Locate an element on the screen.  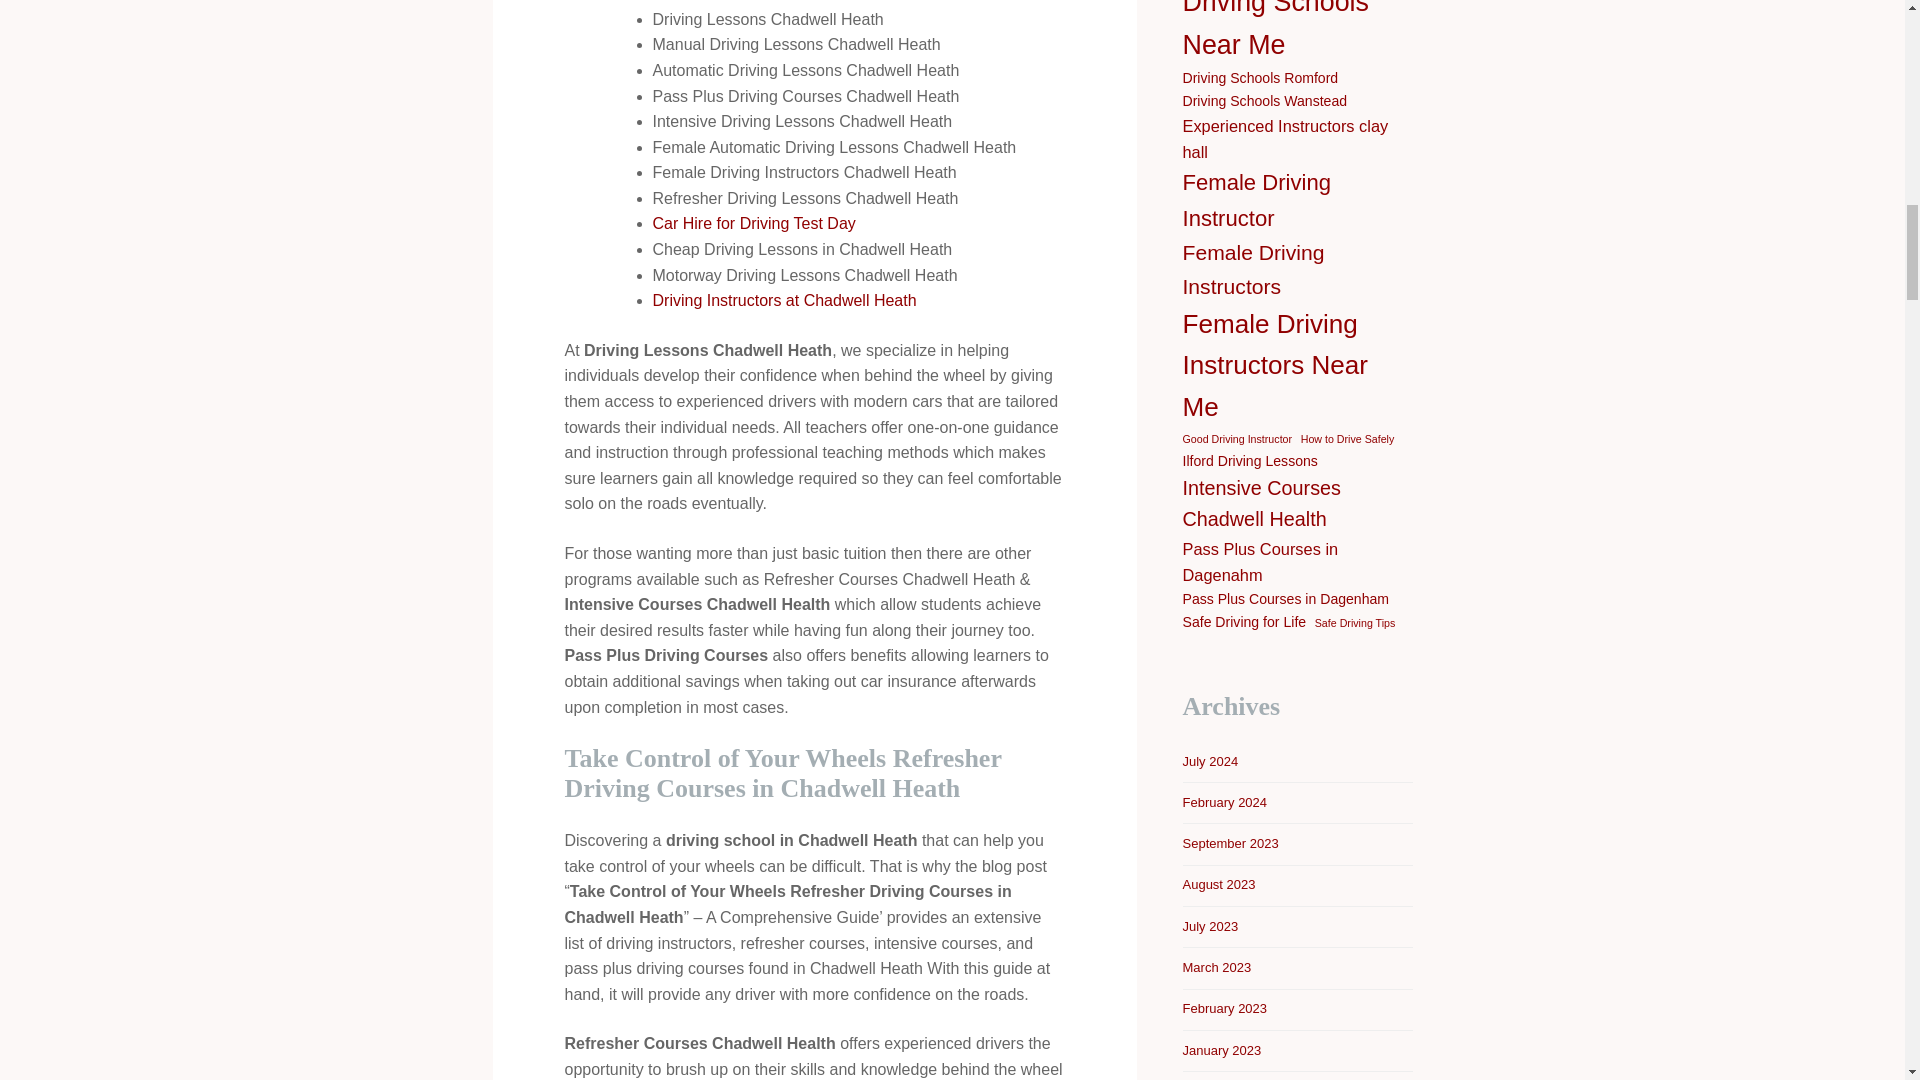
Driving Instructors at Chadwell Heath is located at coordinates (784, 301).